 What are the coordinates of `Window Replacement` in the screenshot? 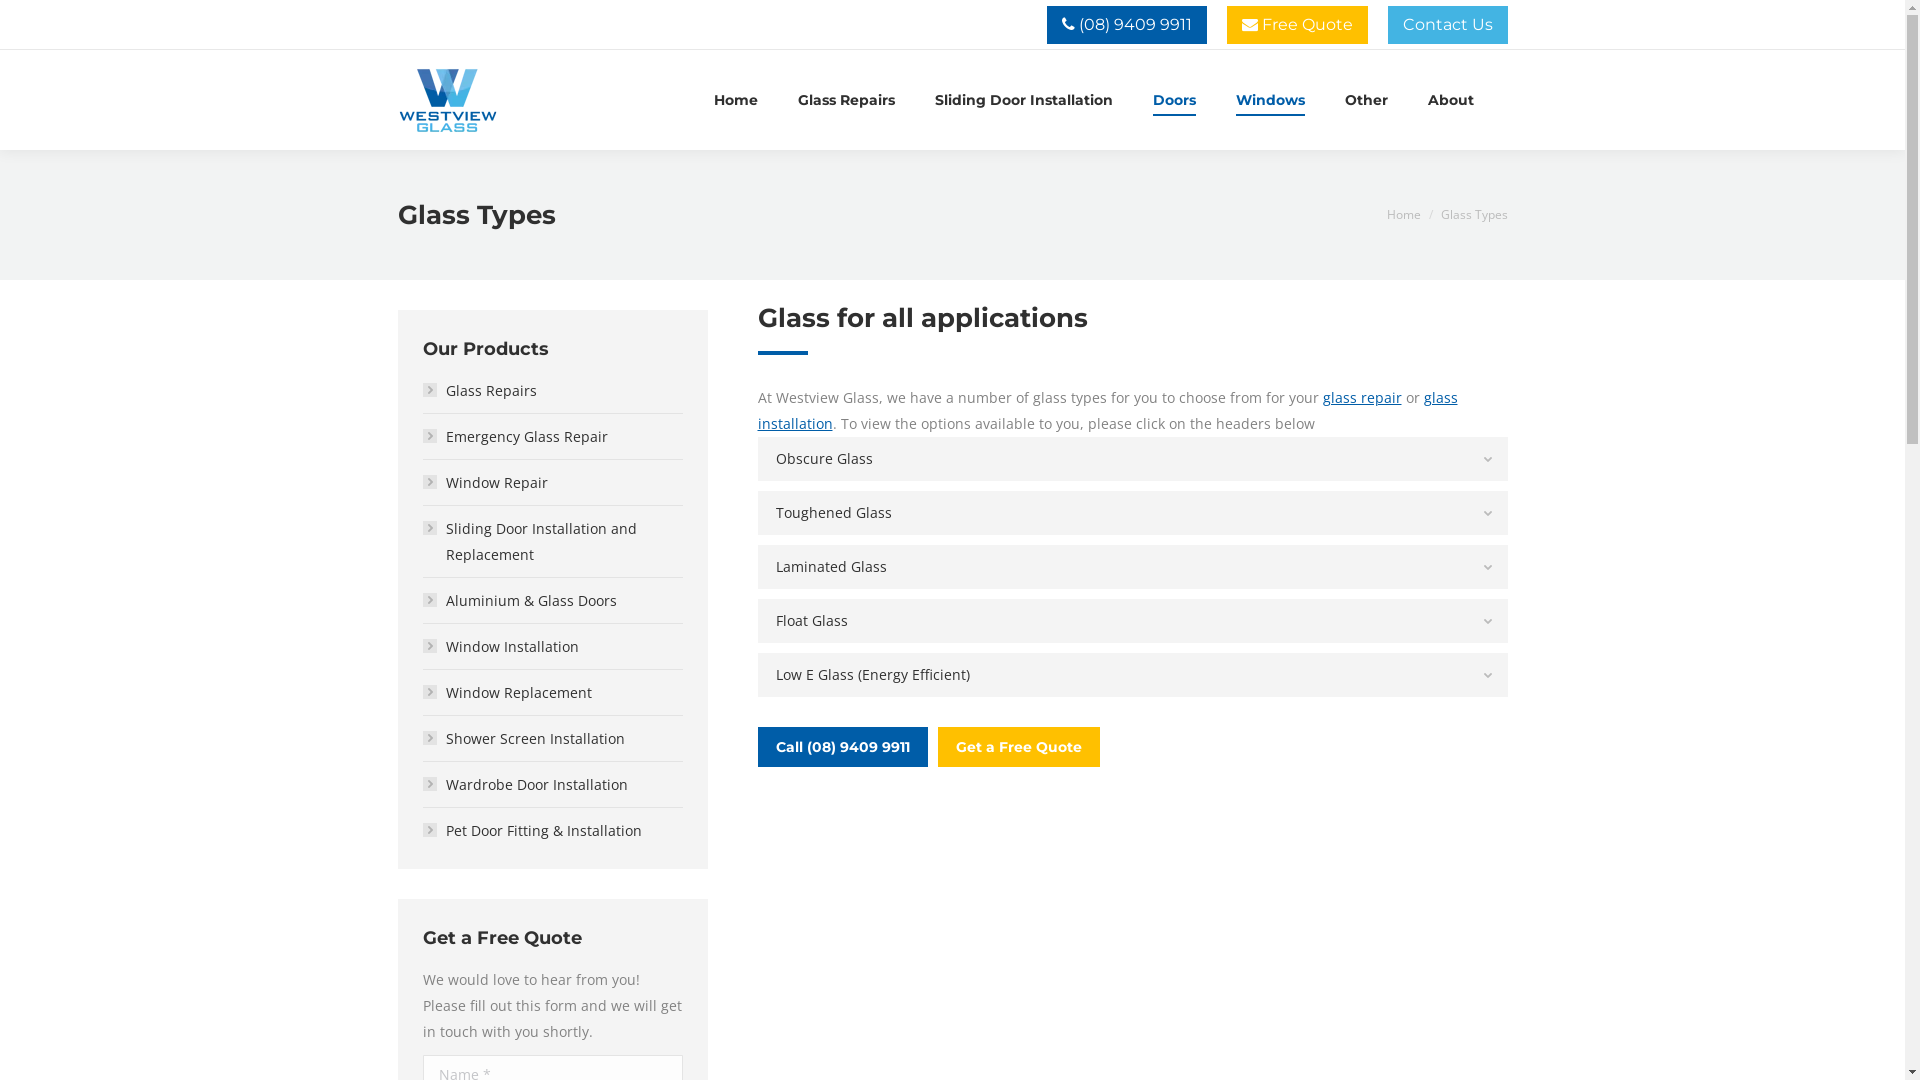 It's located at (514, 693).